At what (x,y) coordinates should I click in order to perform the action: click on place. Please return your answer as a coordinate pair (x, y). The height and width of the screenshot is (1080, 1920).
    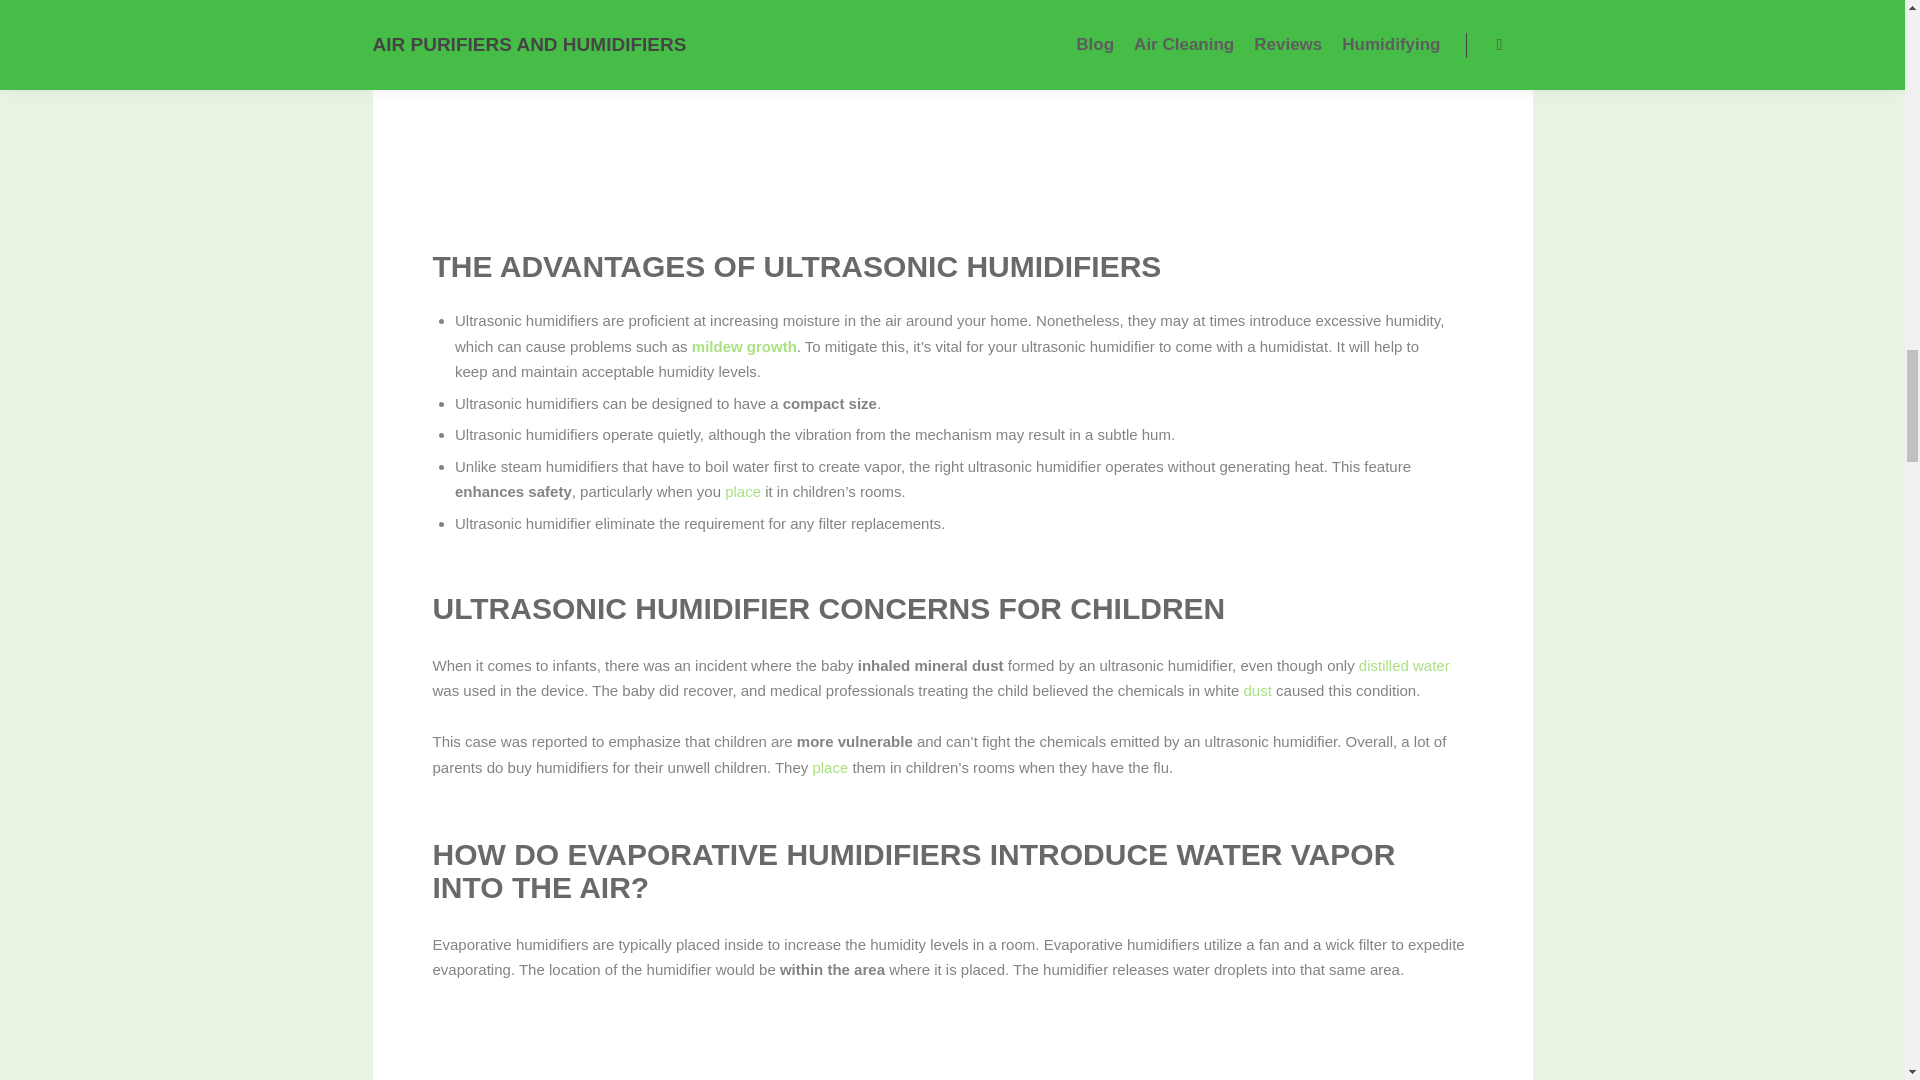
    Looking at the image, I should click on (830, 768).